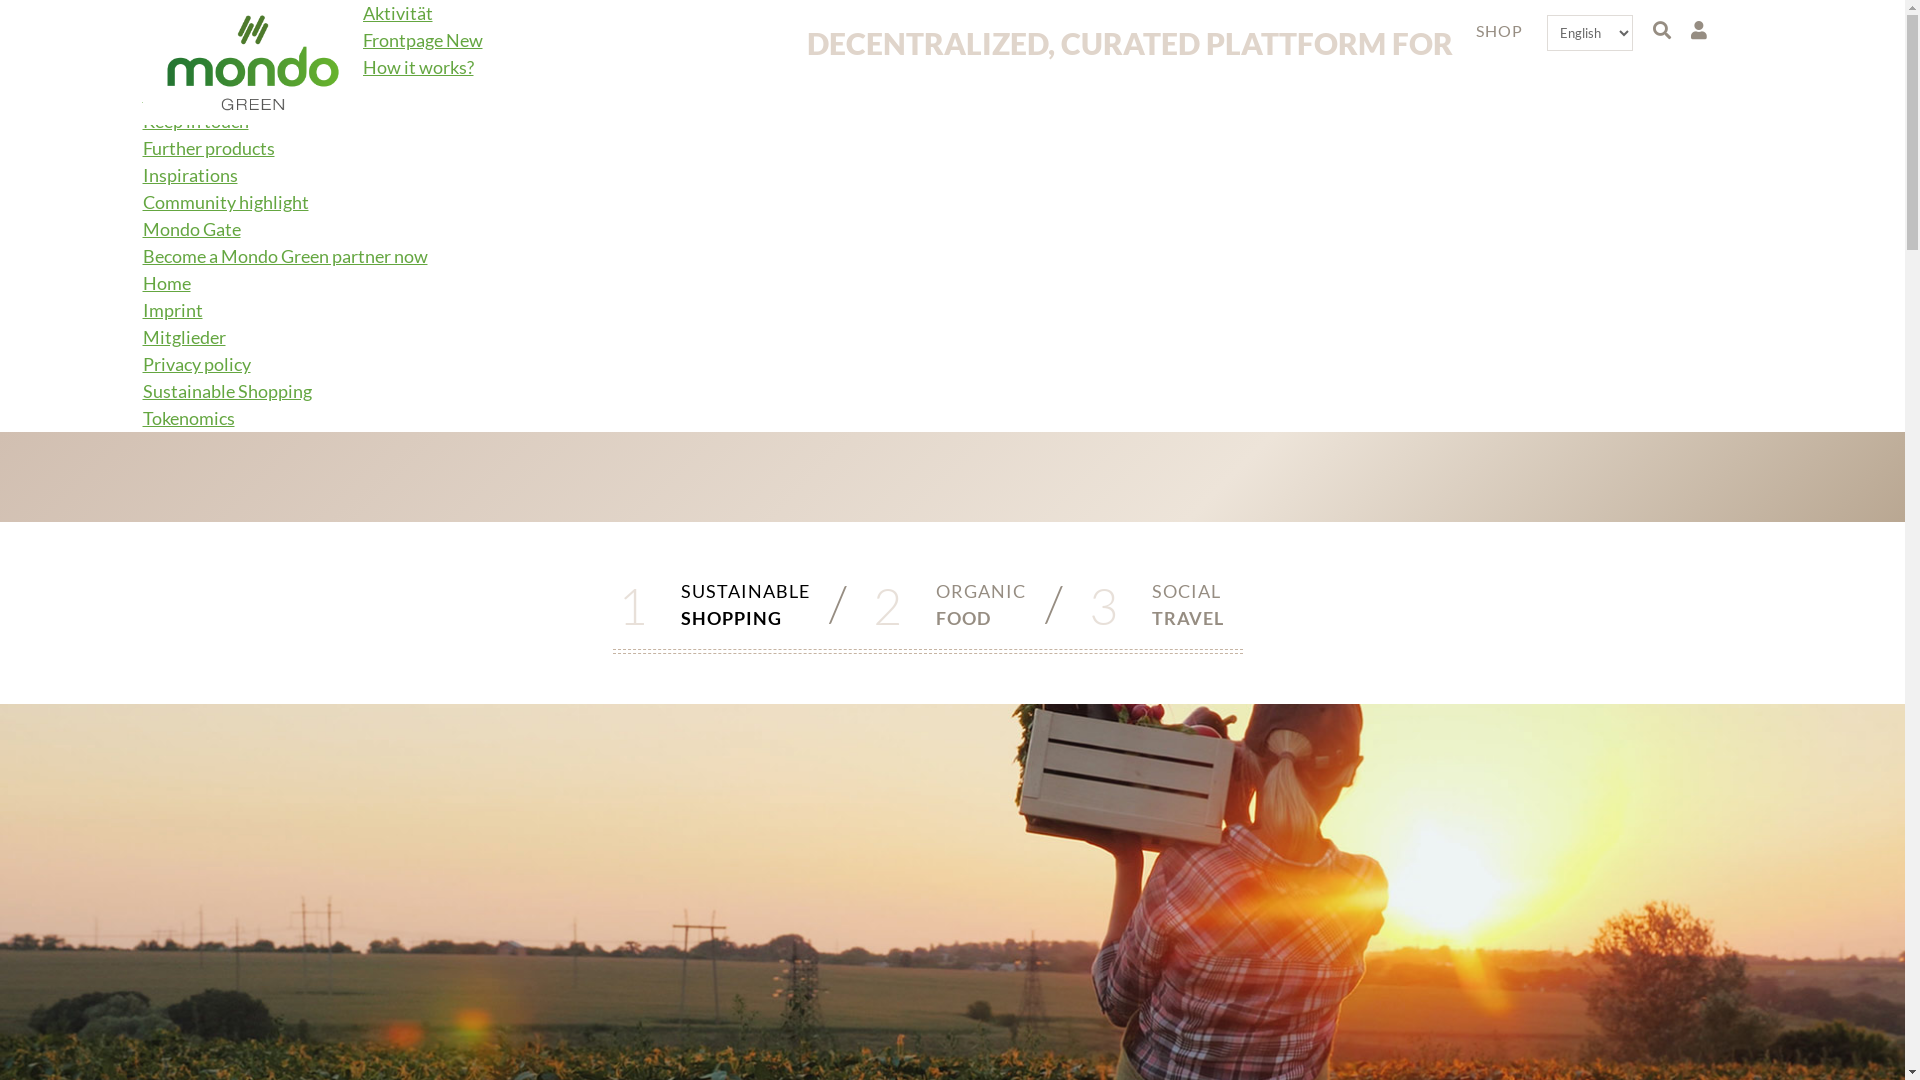 The width and height of the screenshot is (1920, 1080). I want to click on Sustainable Shopping, so click(226, 391).